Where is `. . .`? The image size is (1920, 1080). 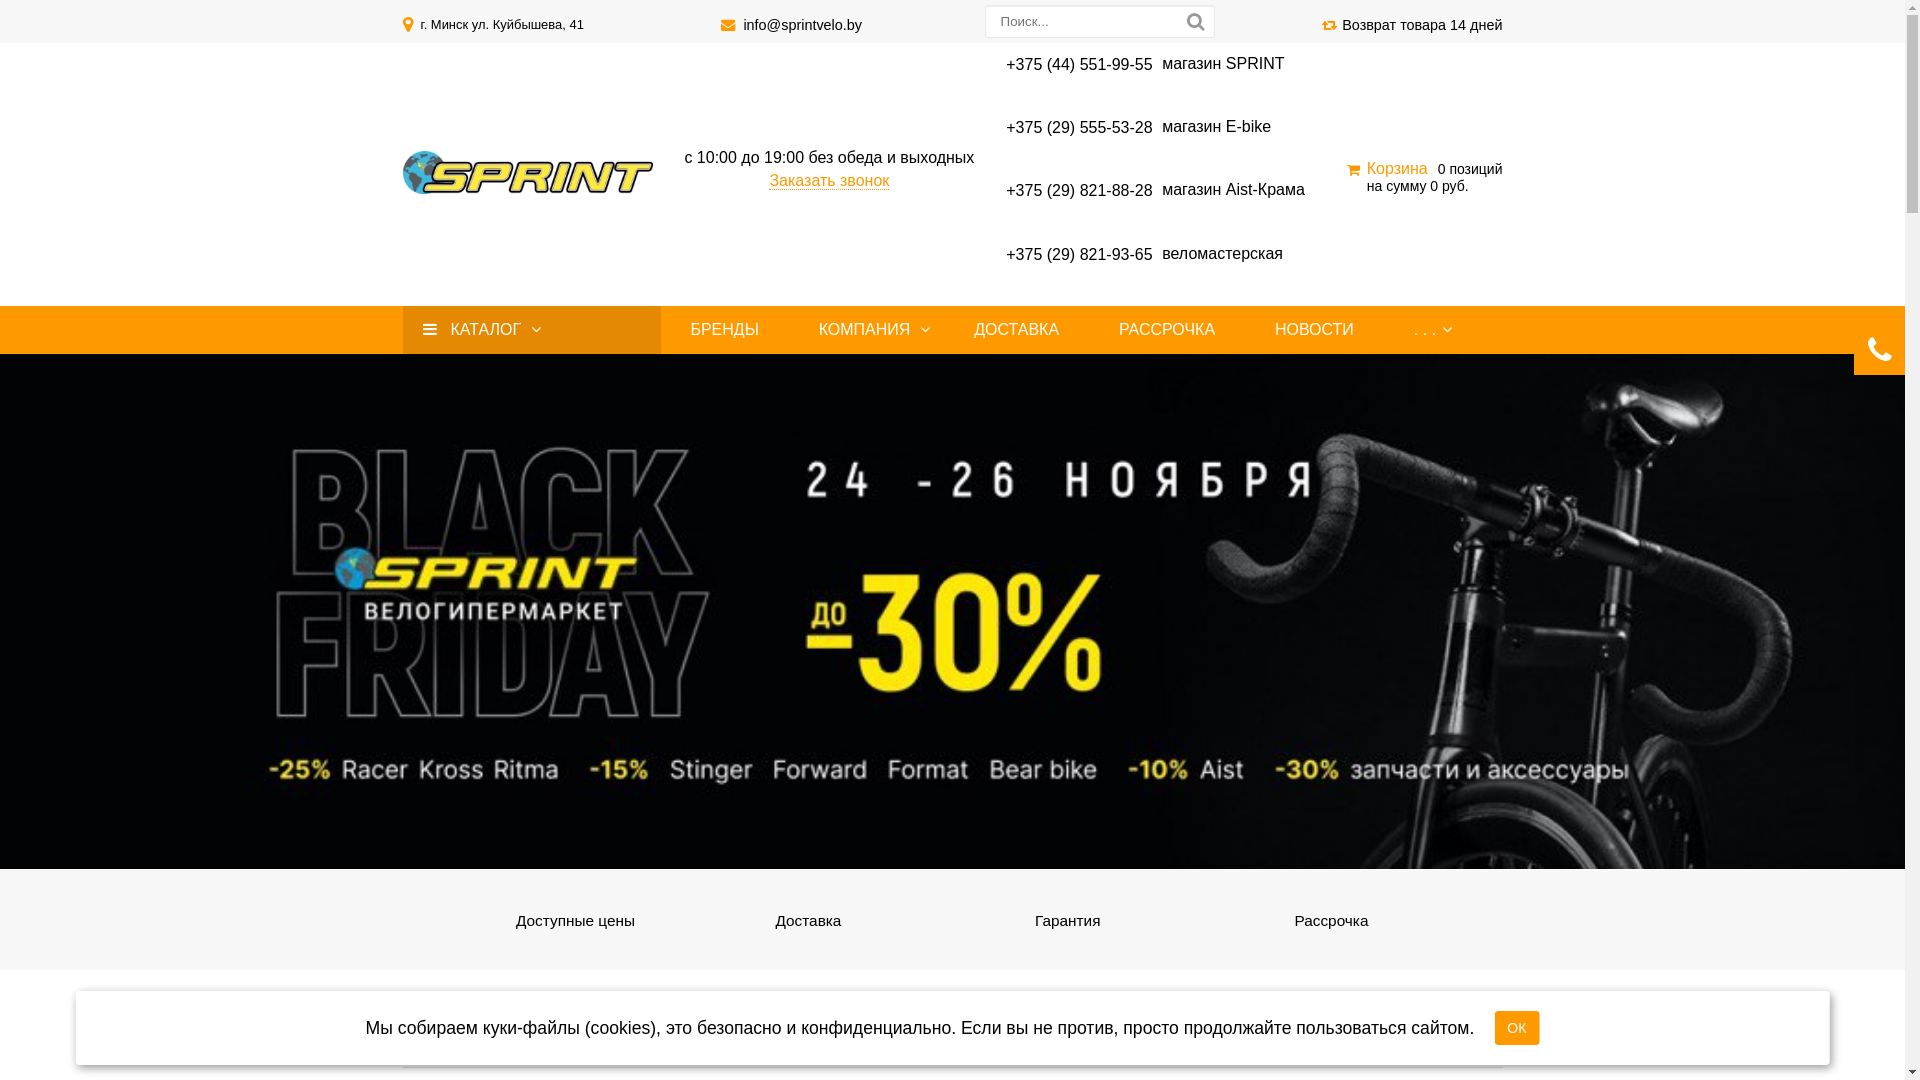 . . . is located at coordinates (1425, 330).